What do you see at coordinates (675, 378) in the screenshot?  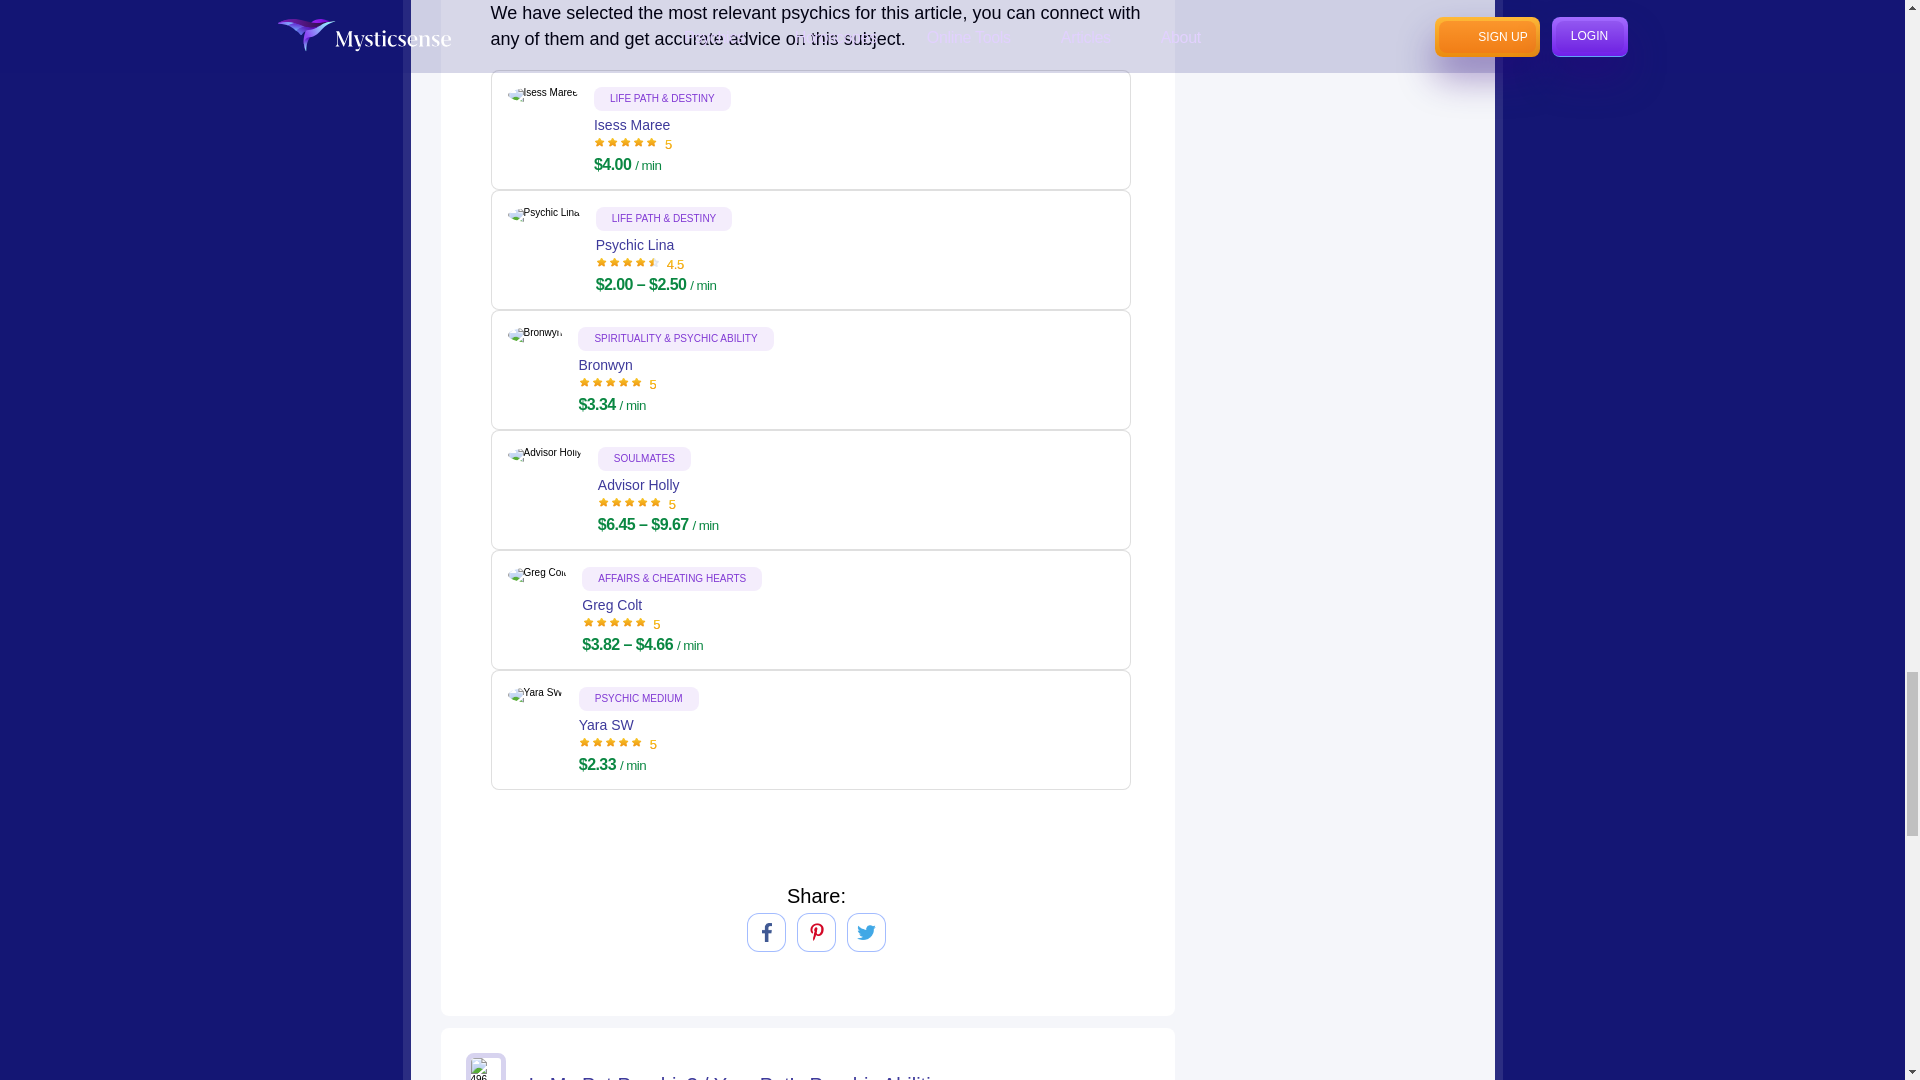 I see `Bronwyn` at bounding box center [675, 378].